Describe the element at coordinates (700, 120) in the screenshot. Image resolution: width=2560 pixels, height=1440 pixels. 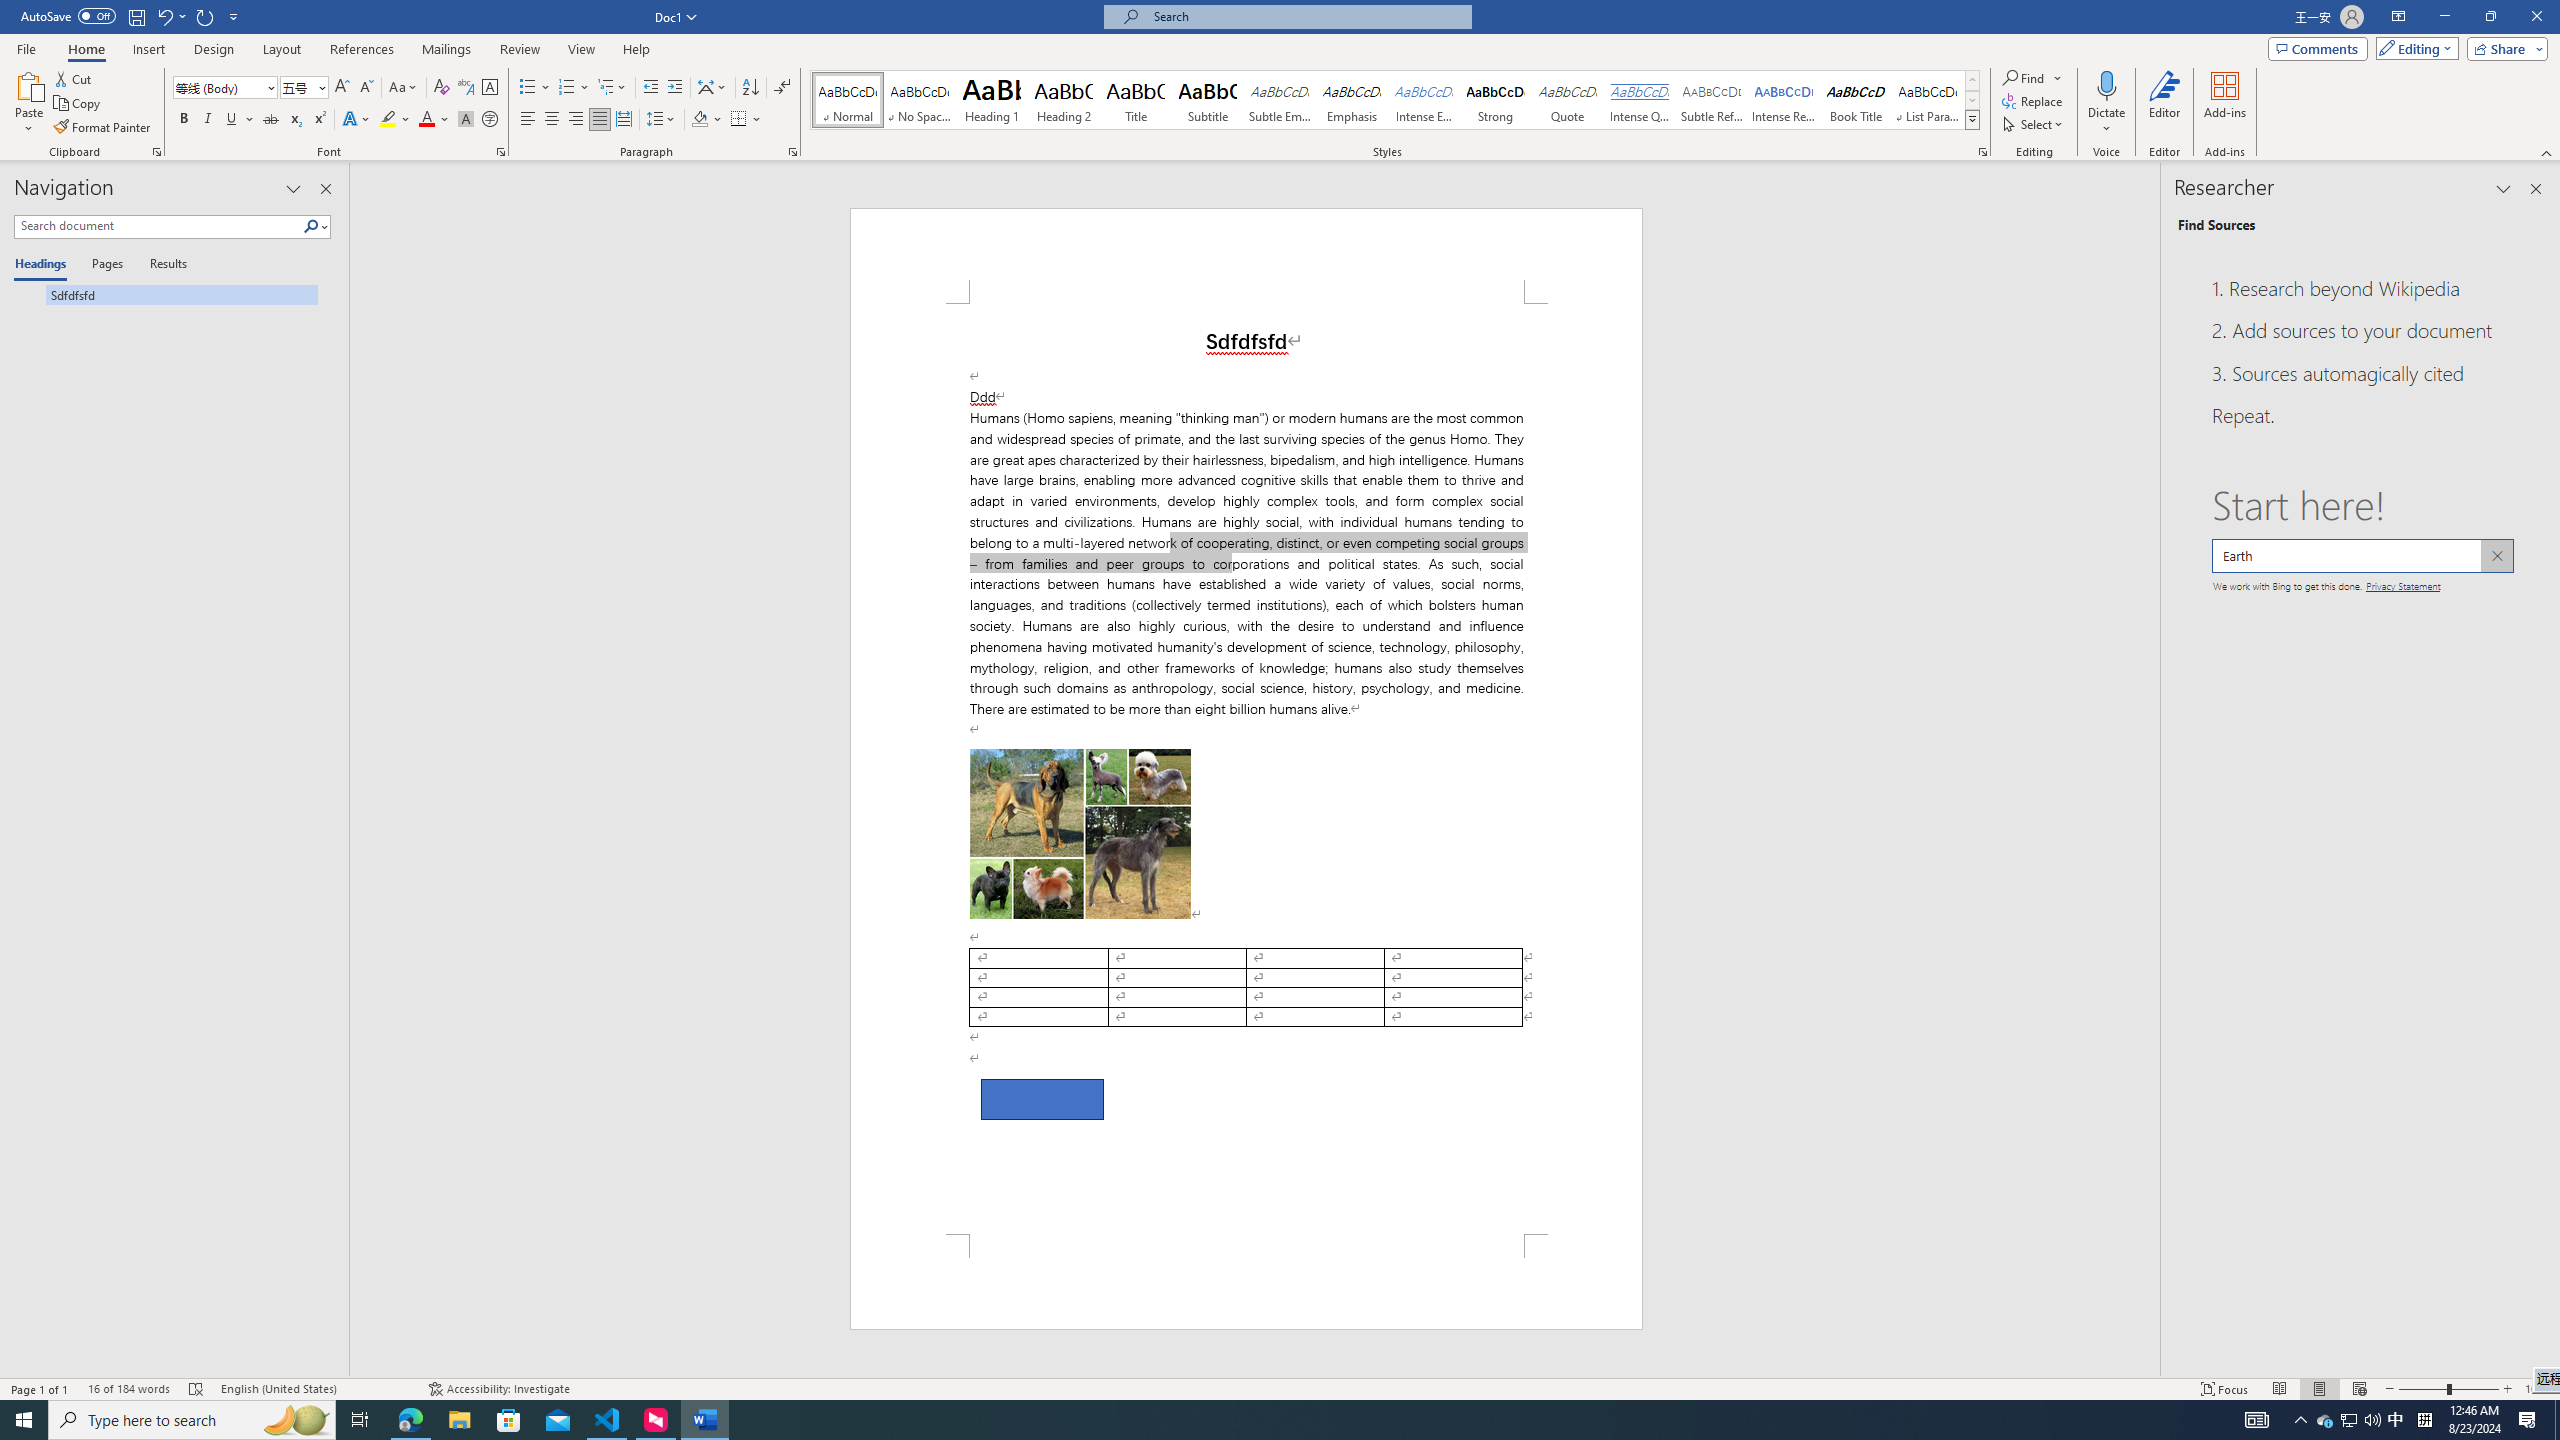
I see `Shading RGB(0, 0, 0)` at that location.